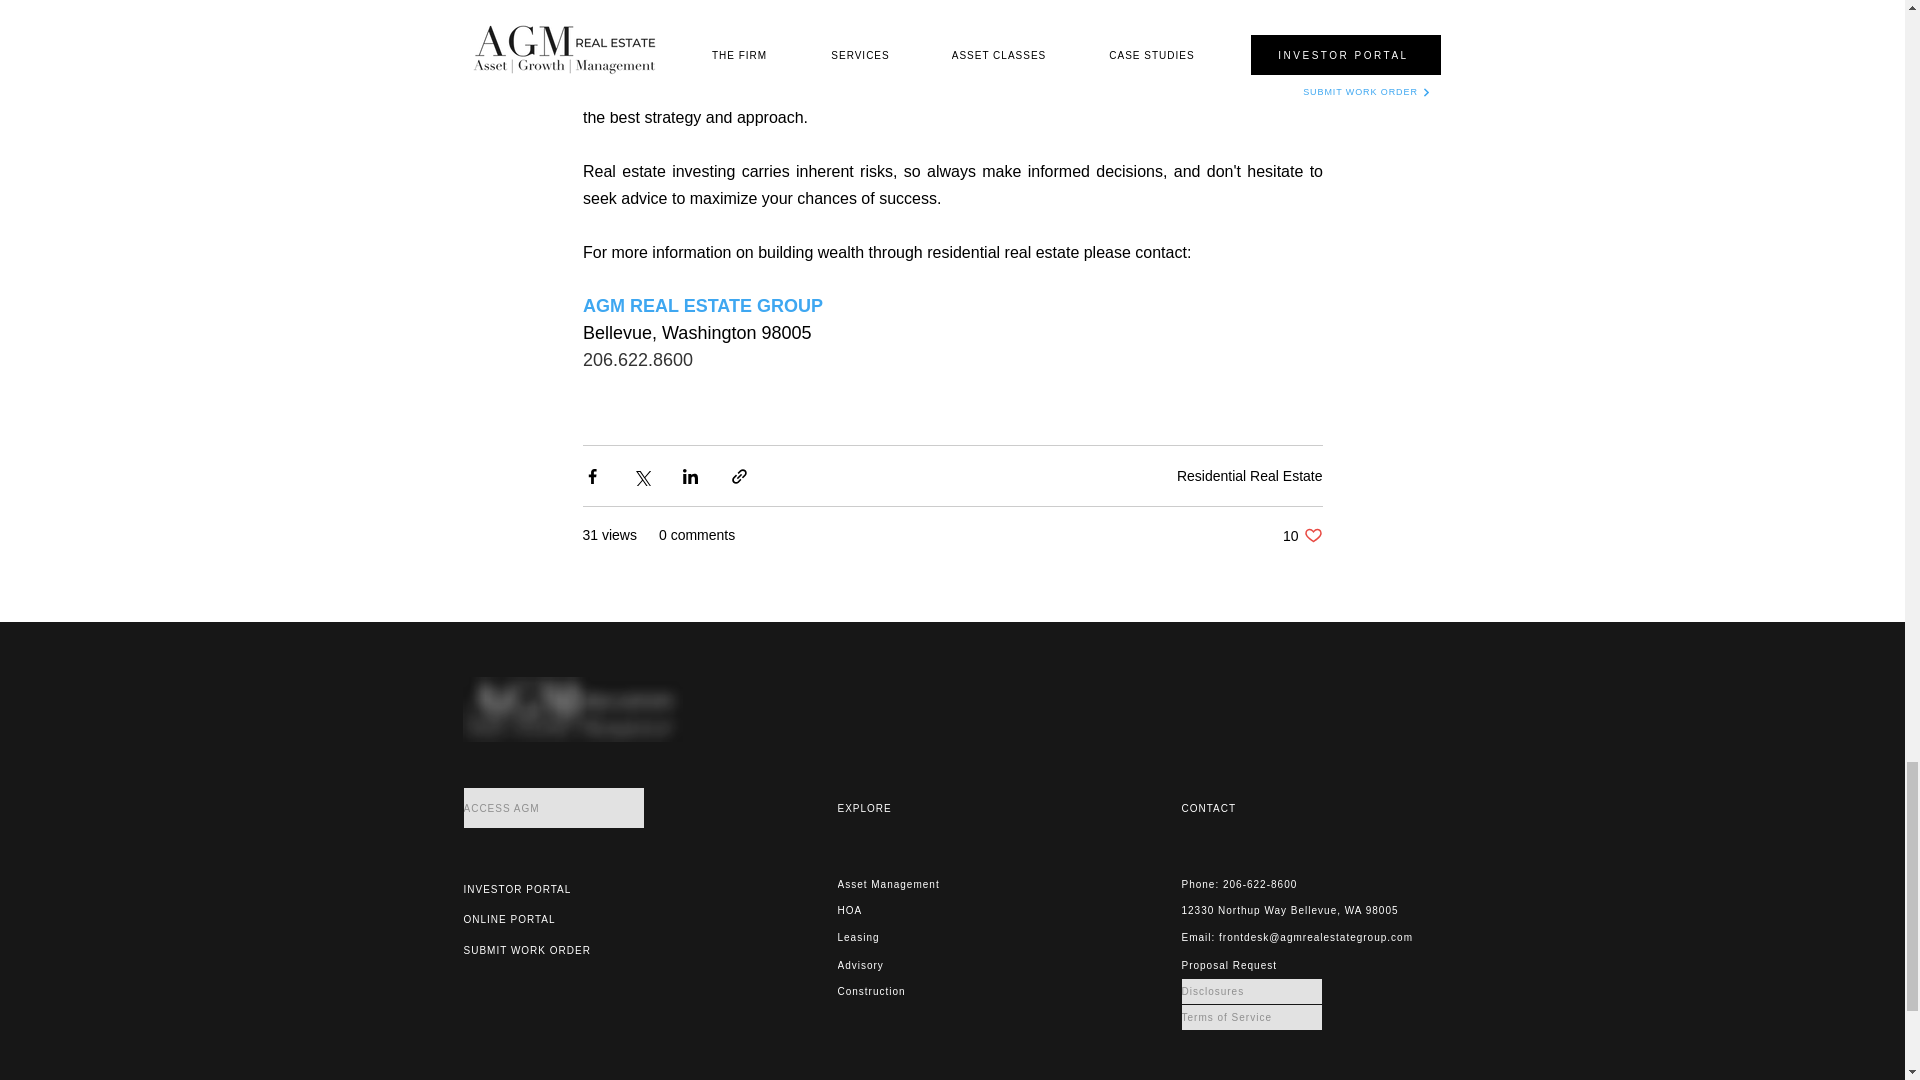 Image resolution: width=1920 pixels, height=1080 pixels. I want to click on Leasing, so click(907, 937).